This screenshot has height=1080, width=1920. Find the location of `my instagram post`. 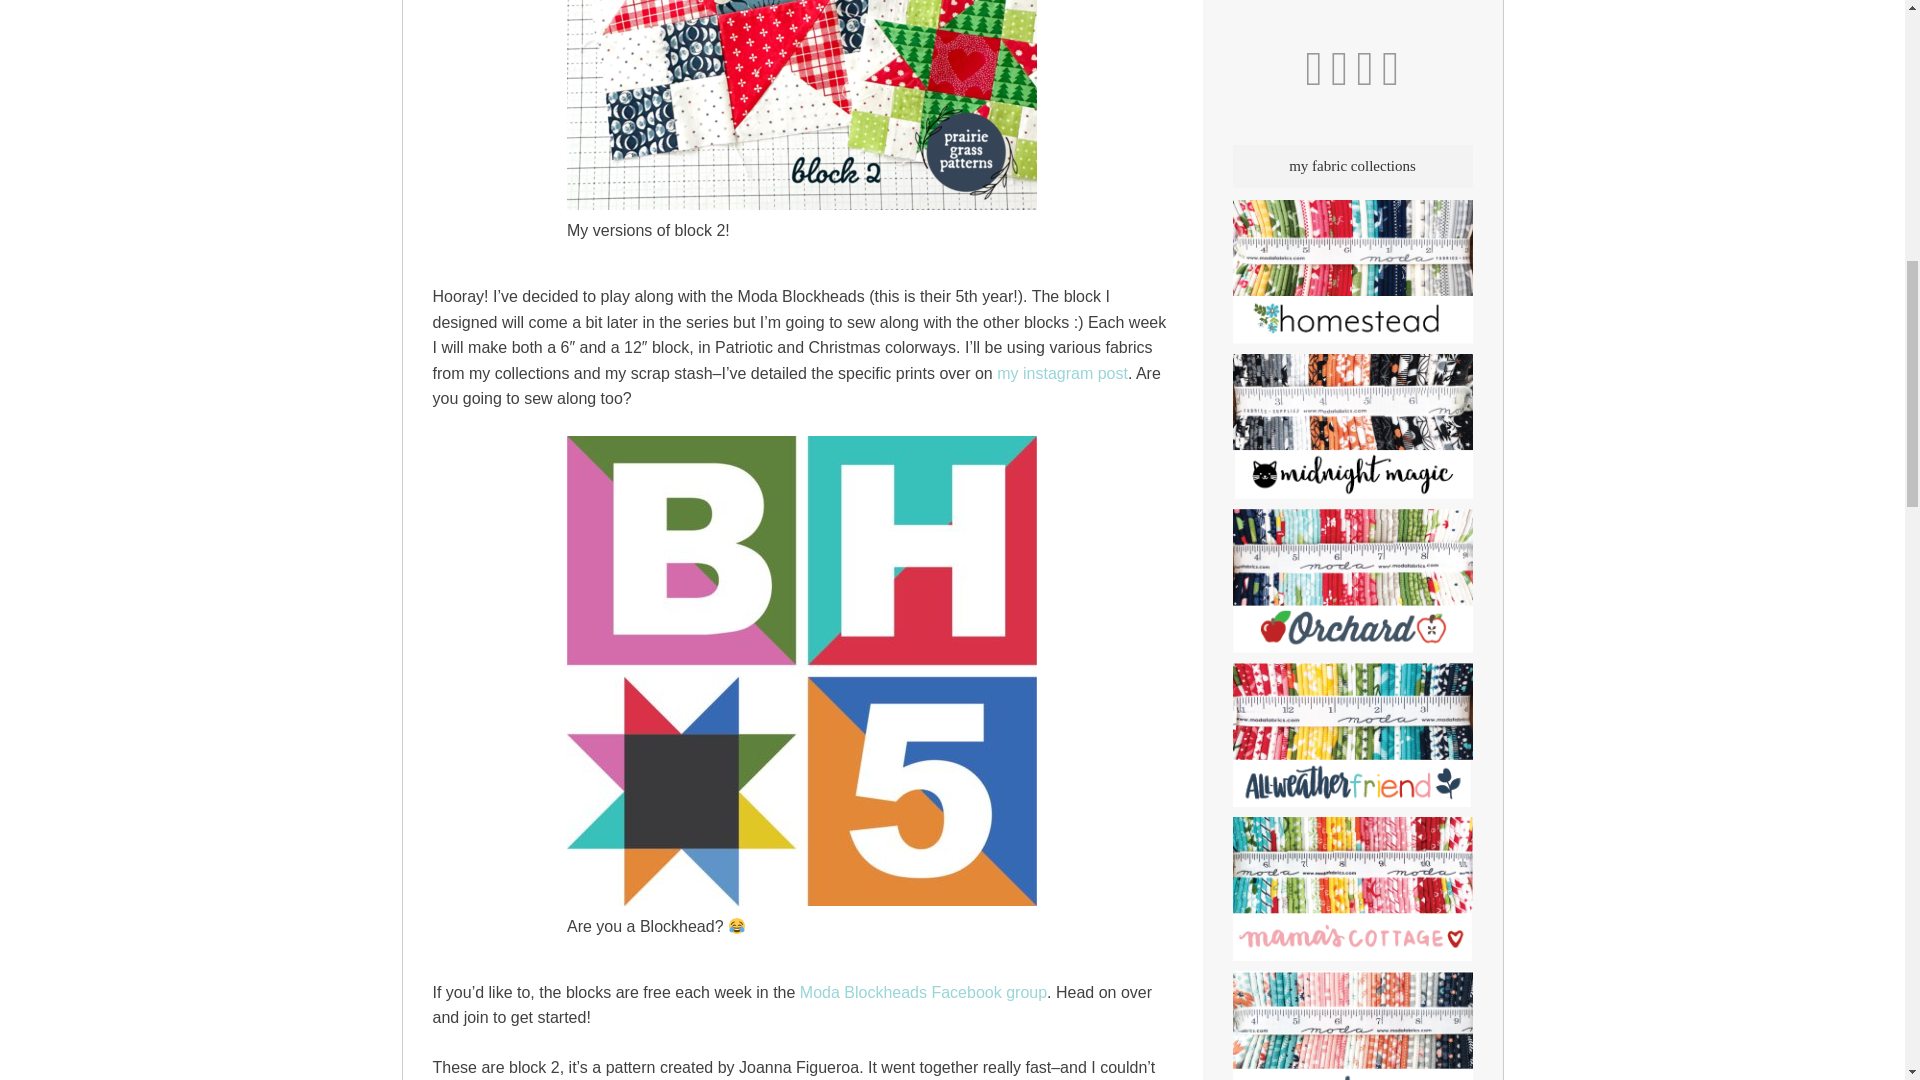

my instagram post is located at coordinates (1062, 374).